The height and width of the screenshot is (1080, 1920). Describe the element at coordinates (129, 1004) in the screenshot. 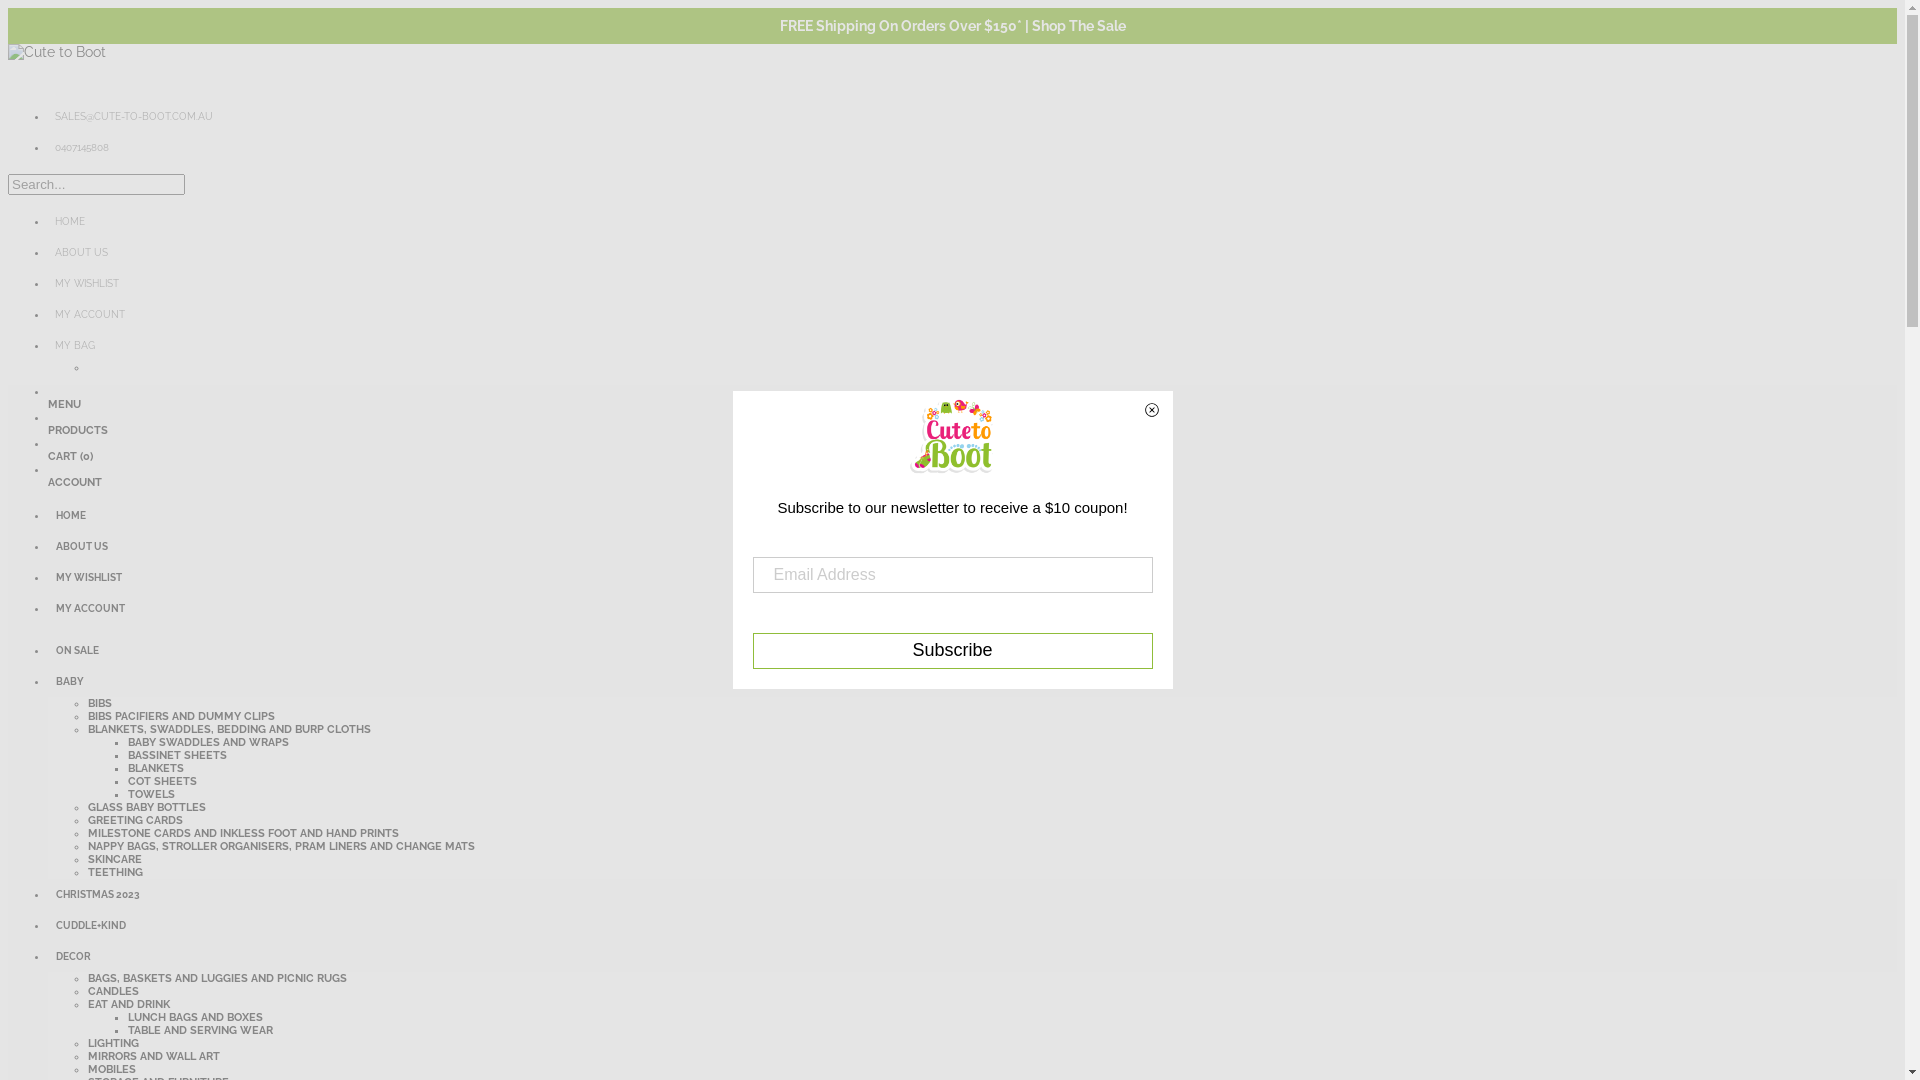

I see `EAT AND DRINK` at that location.